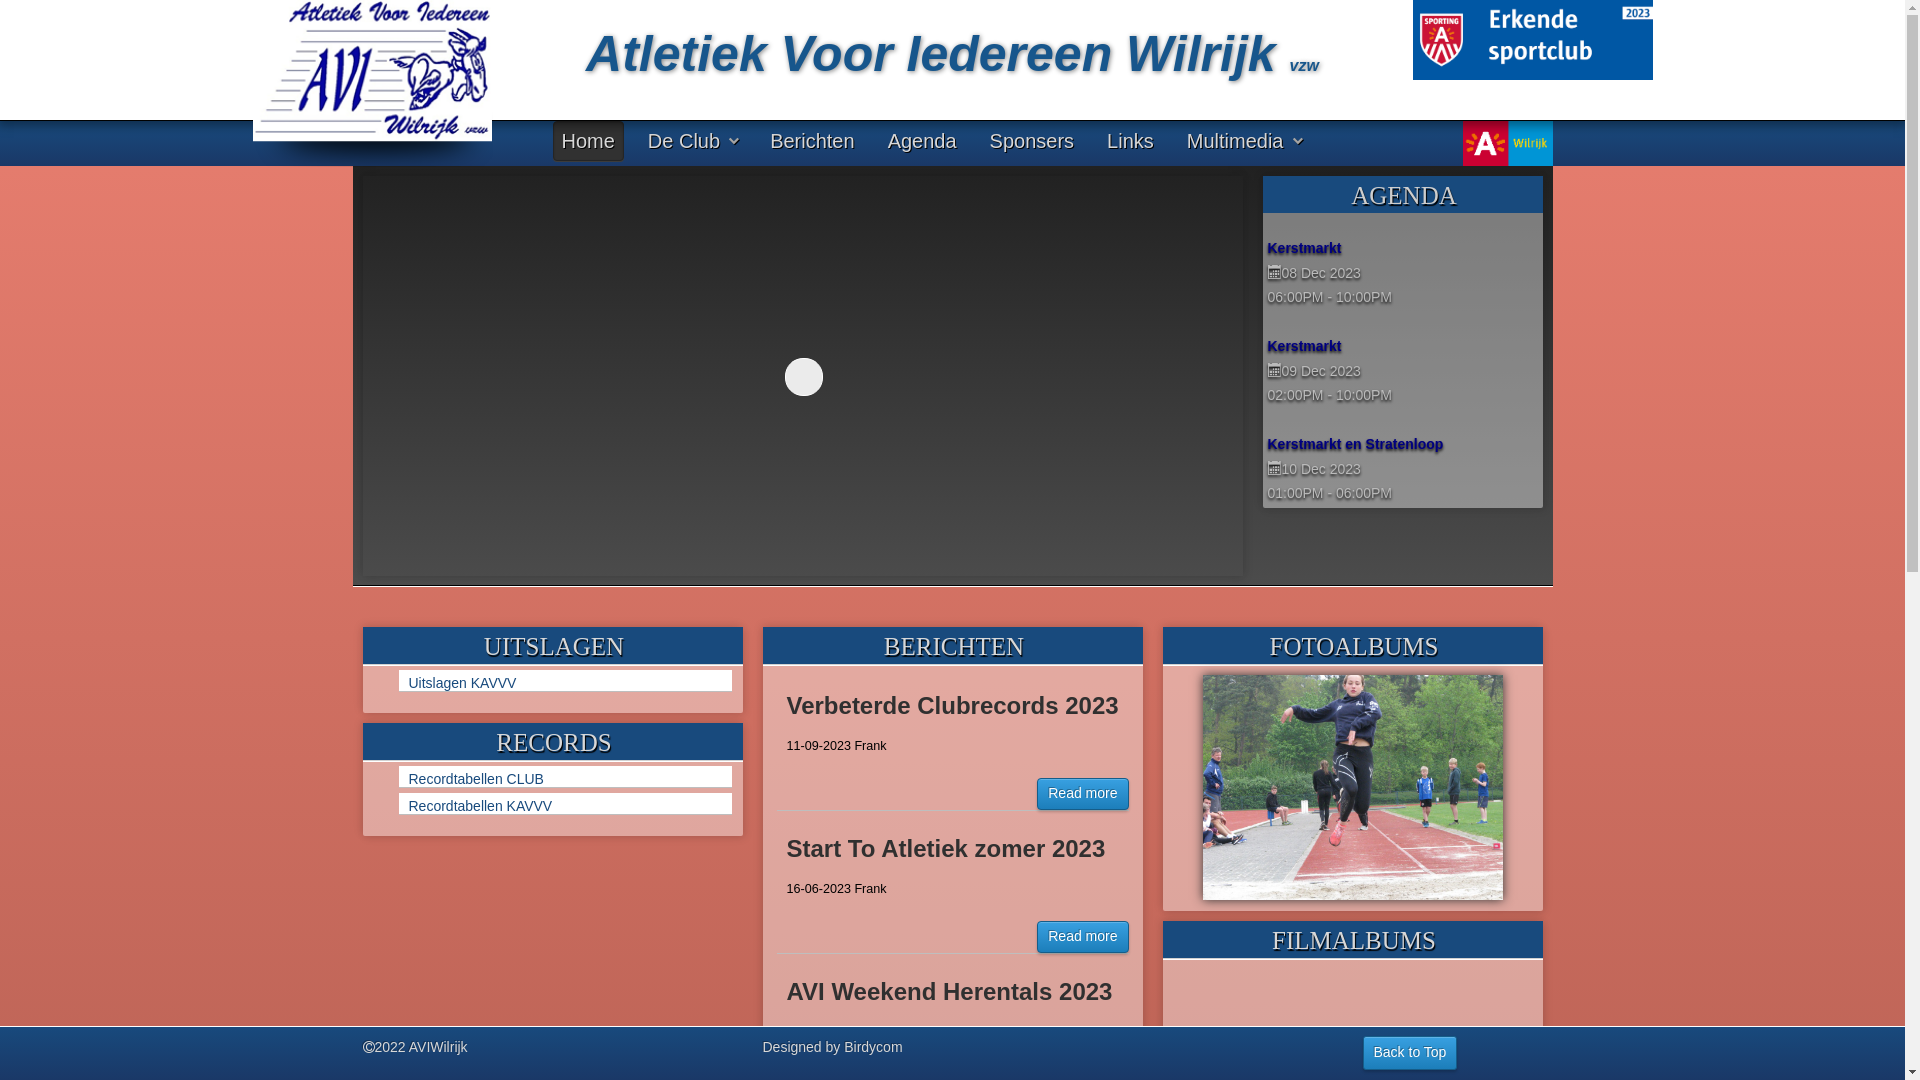  I want to click on Sponsers, so click(1032, 141).